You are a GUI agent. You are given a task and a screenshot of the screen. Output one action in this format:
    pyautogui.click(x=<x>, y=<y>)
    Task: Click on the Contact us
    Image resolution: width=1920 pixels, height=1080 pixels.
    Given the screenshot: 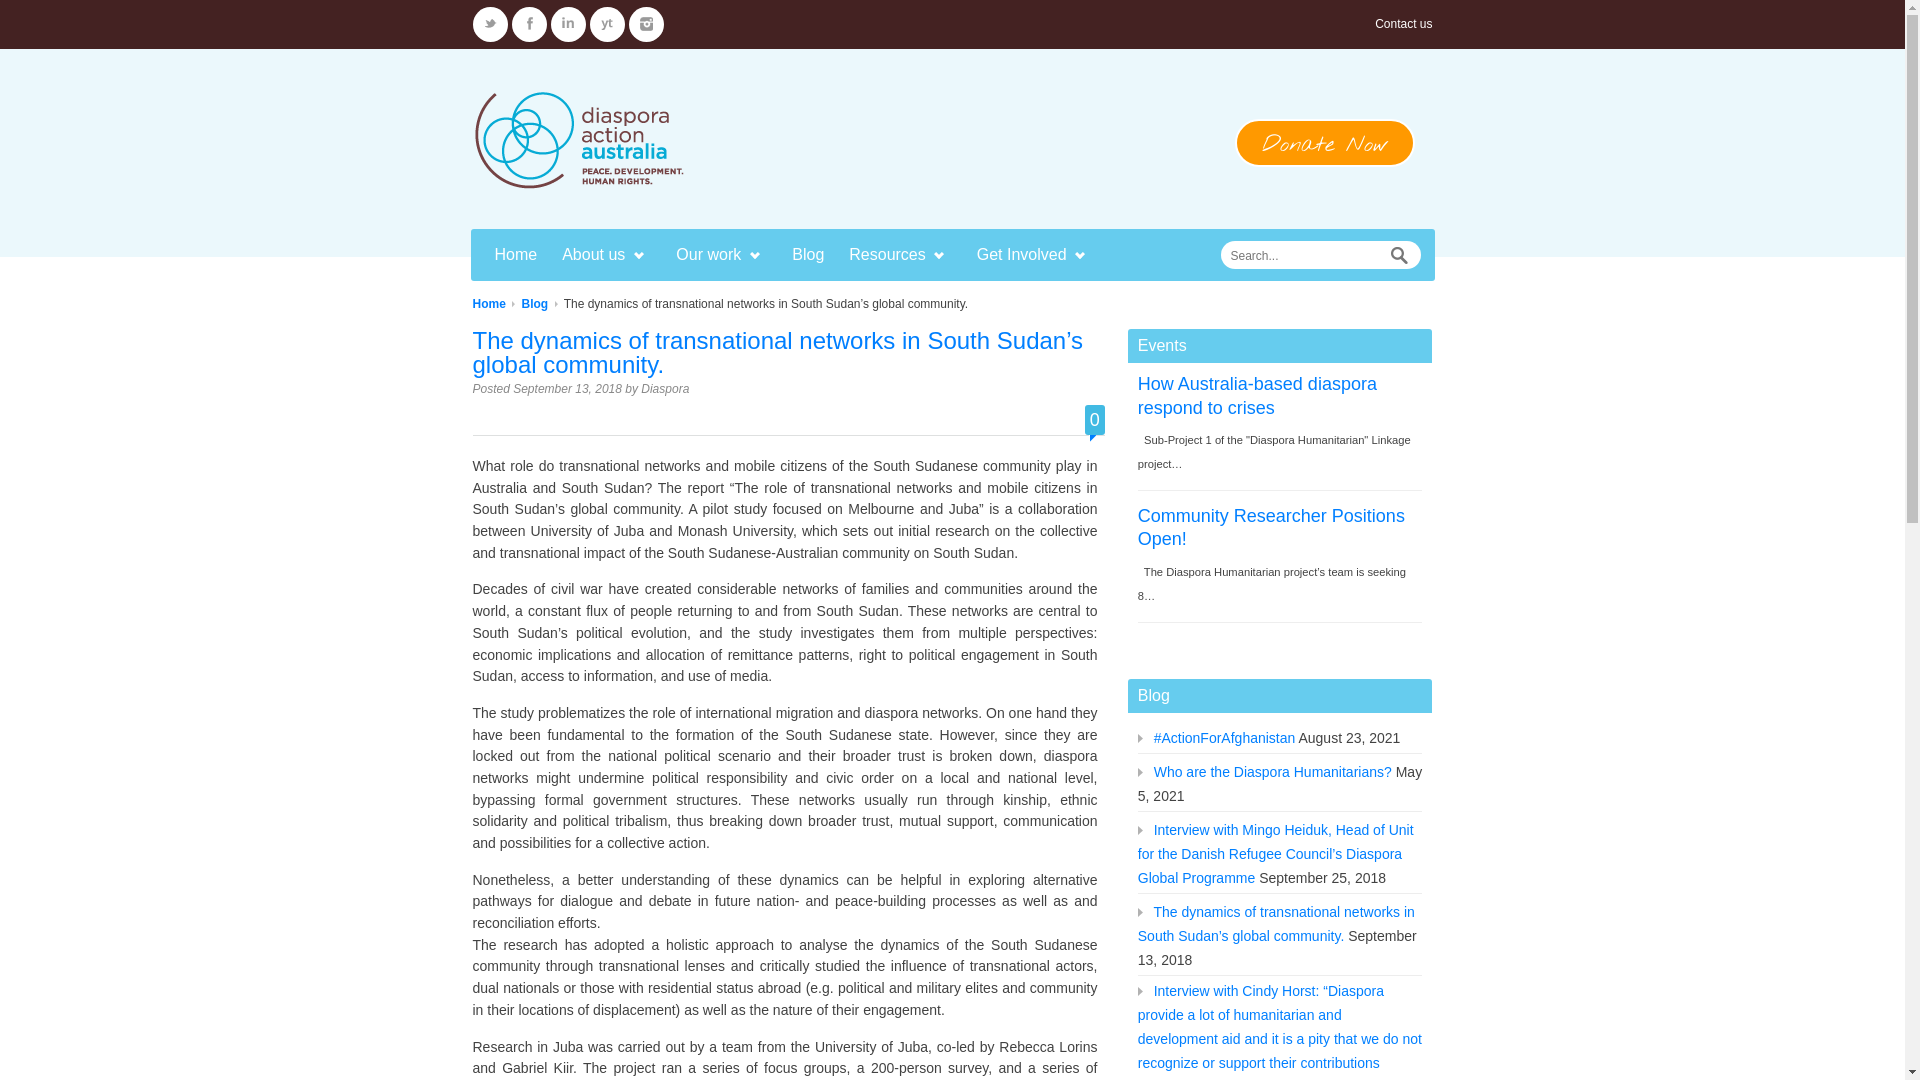 What is the action you would take?
    pyautogui.click(x=1404, y=24)
    